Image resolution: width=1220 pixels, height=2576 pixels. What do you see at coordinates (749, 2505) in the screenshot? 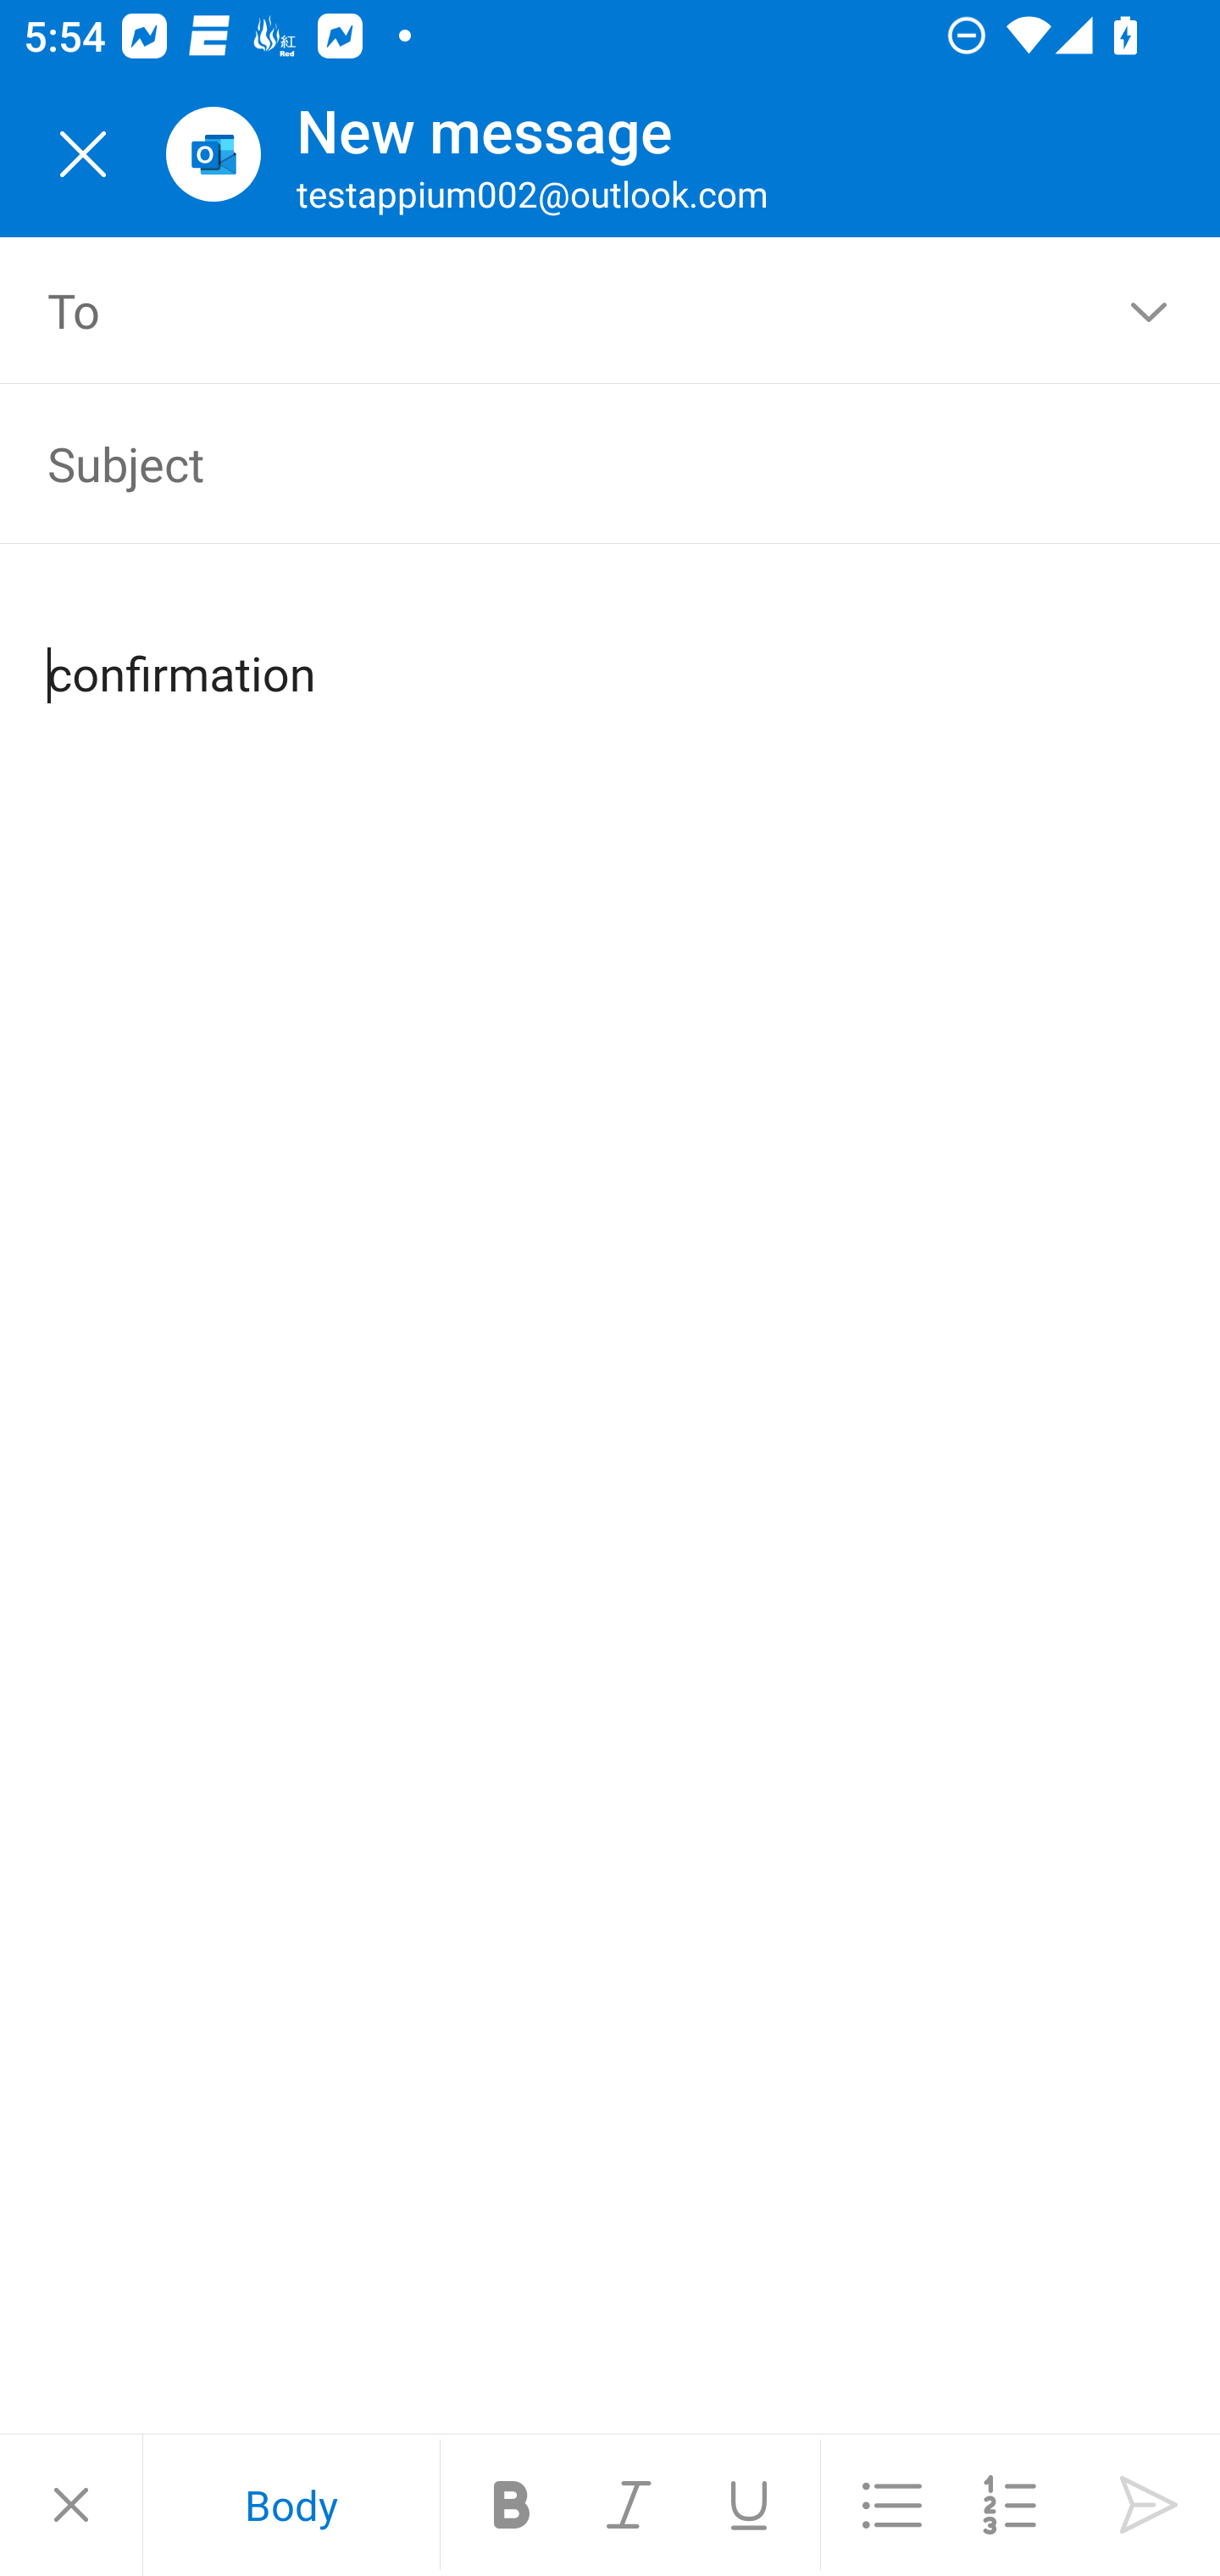
I see `Underline` at bounding box center [749, 2505].